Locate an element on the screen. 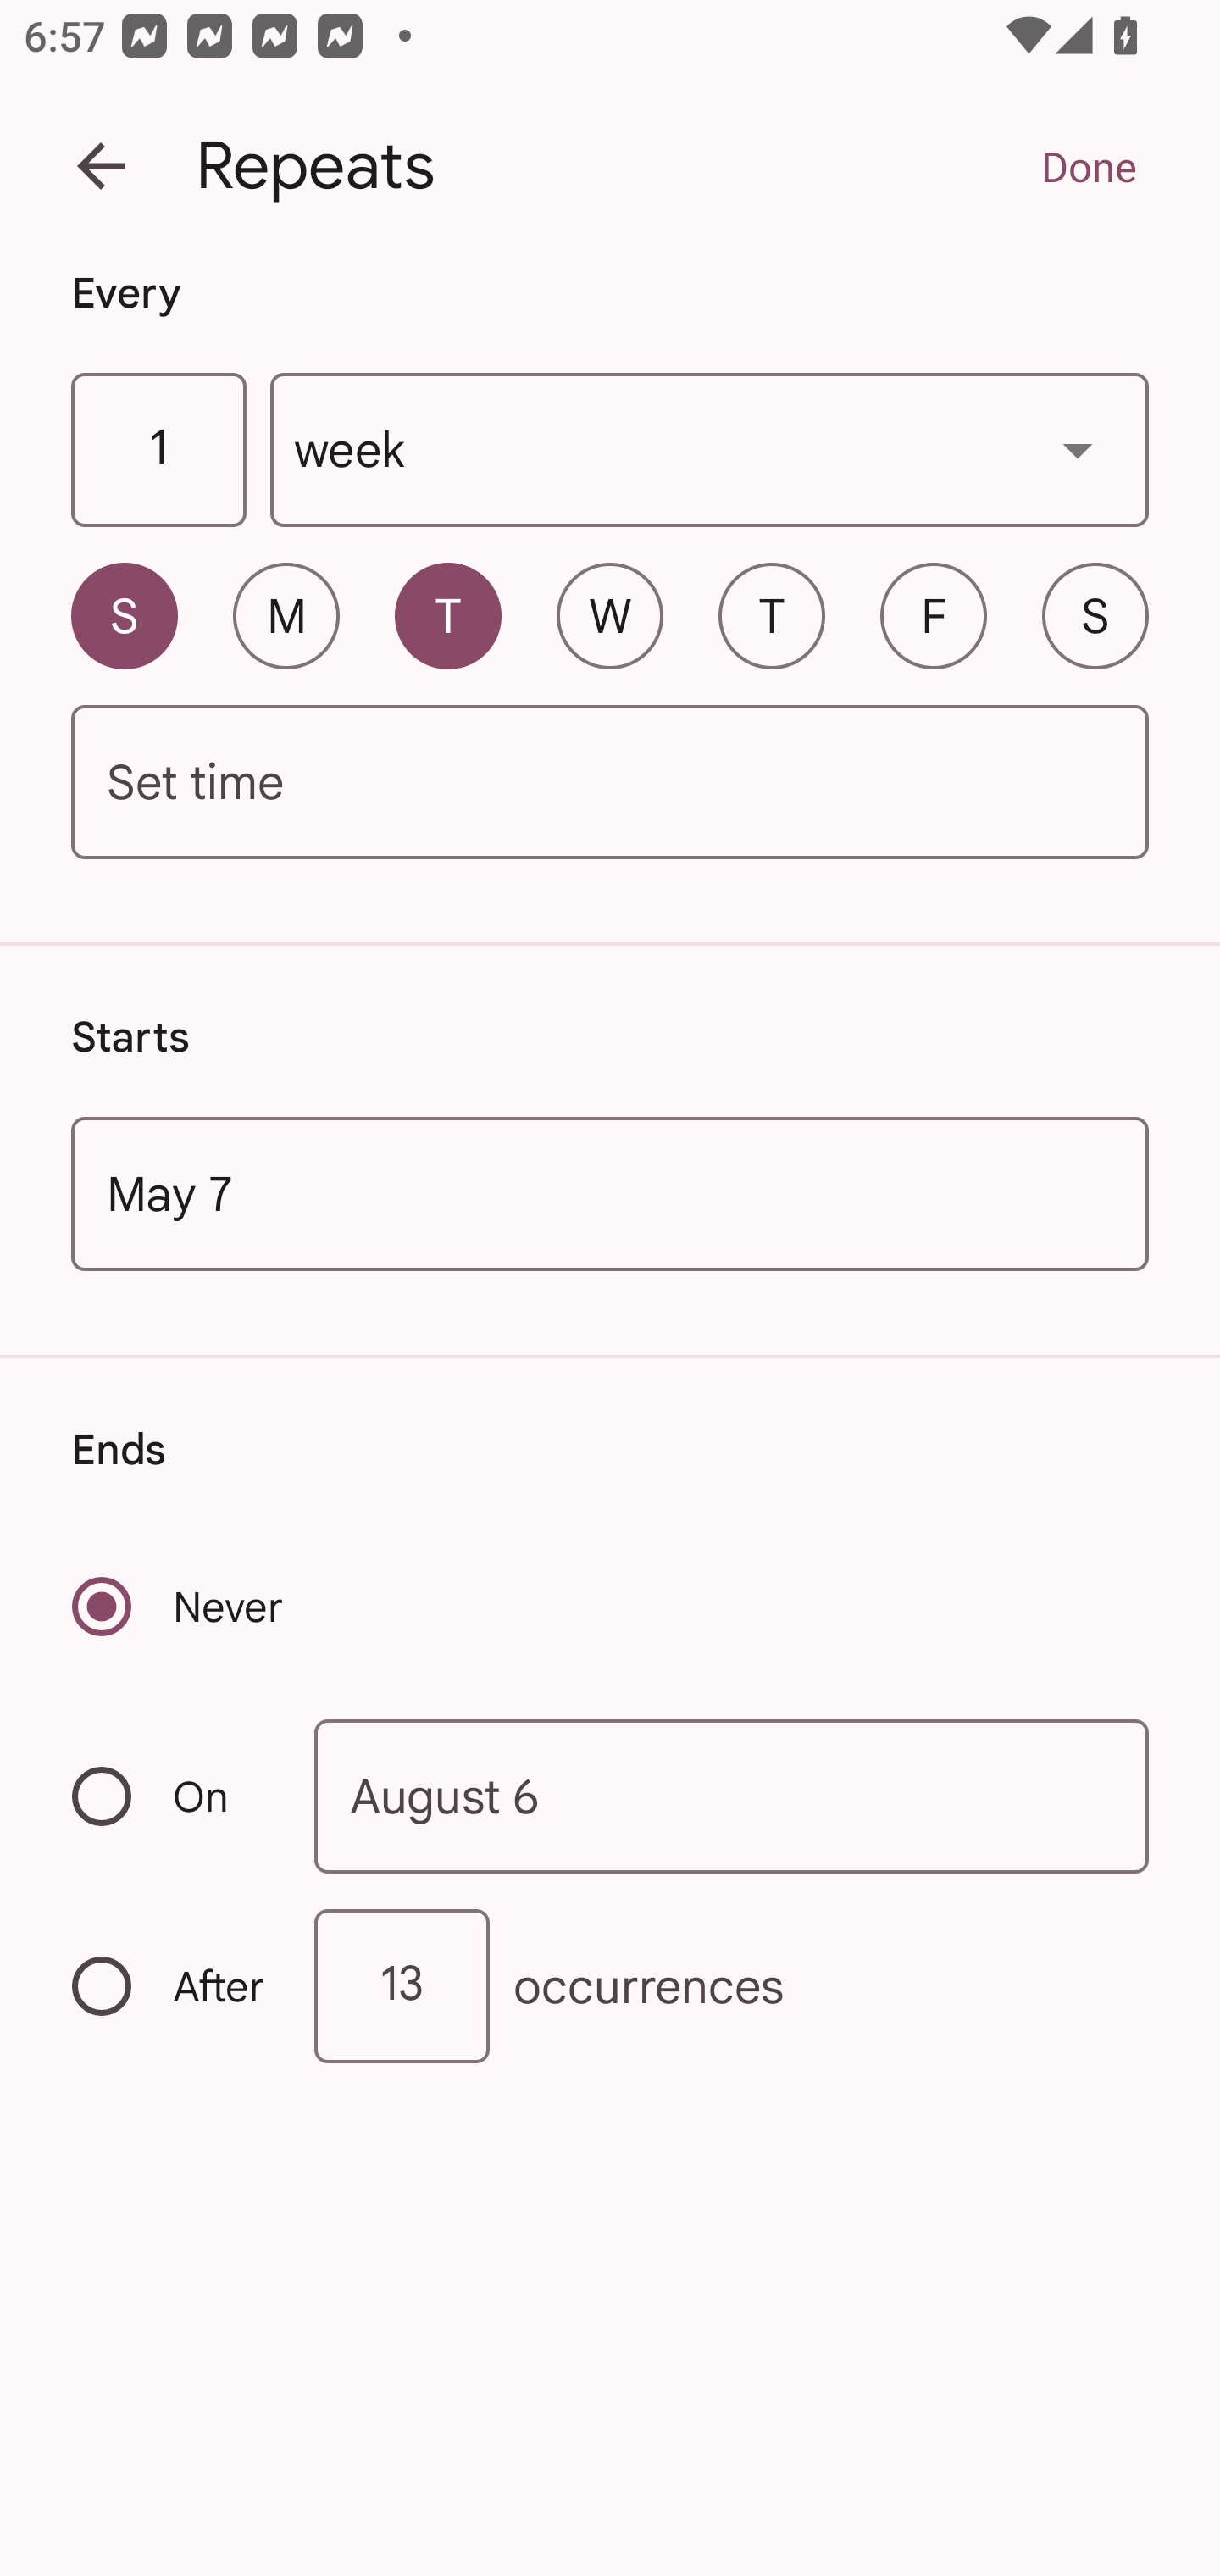 Image resolution: width=1220 pixels, height=2576 pixels. August 6 is located at coordinates (732, 1795).